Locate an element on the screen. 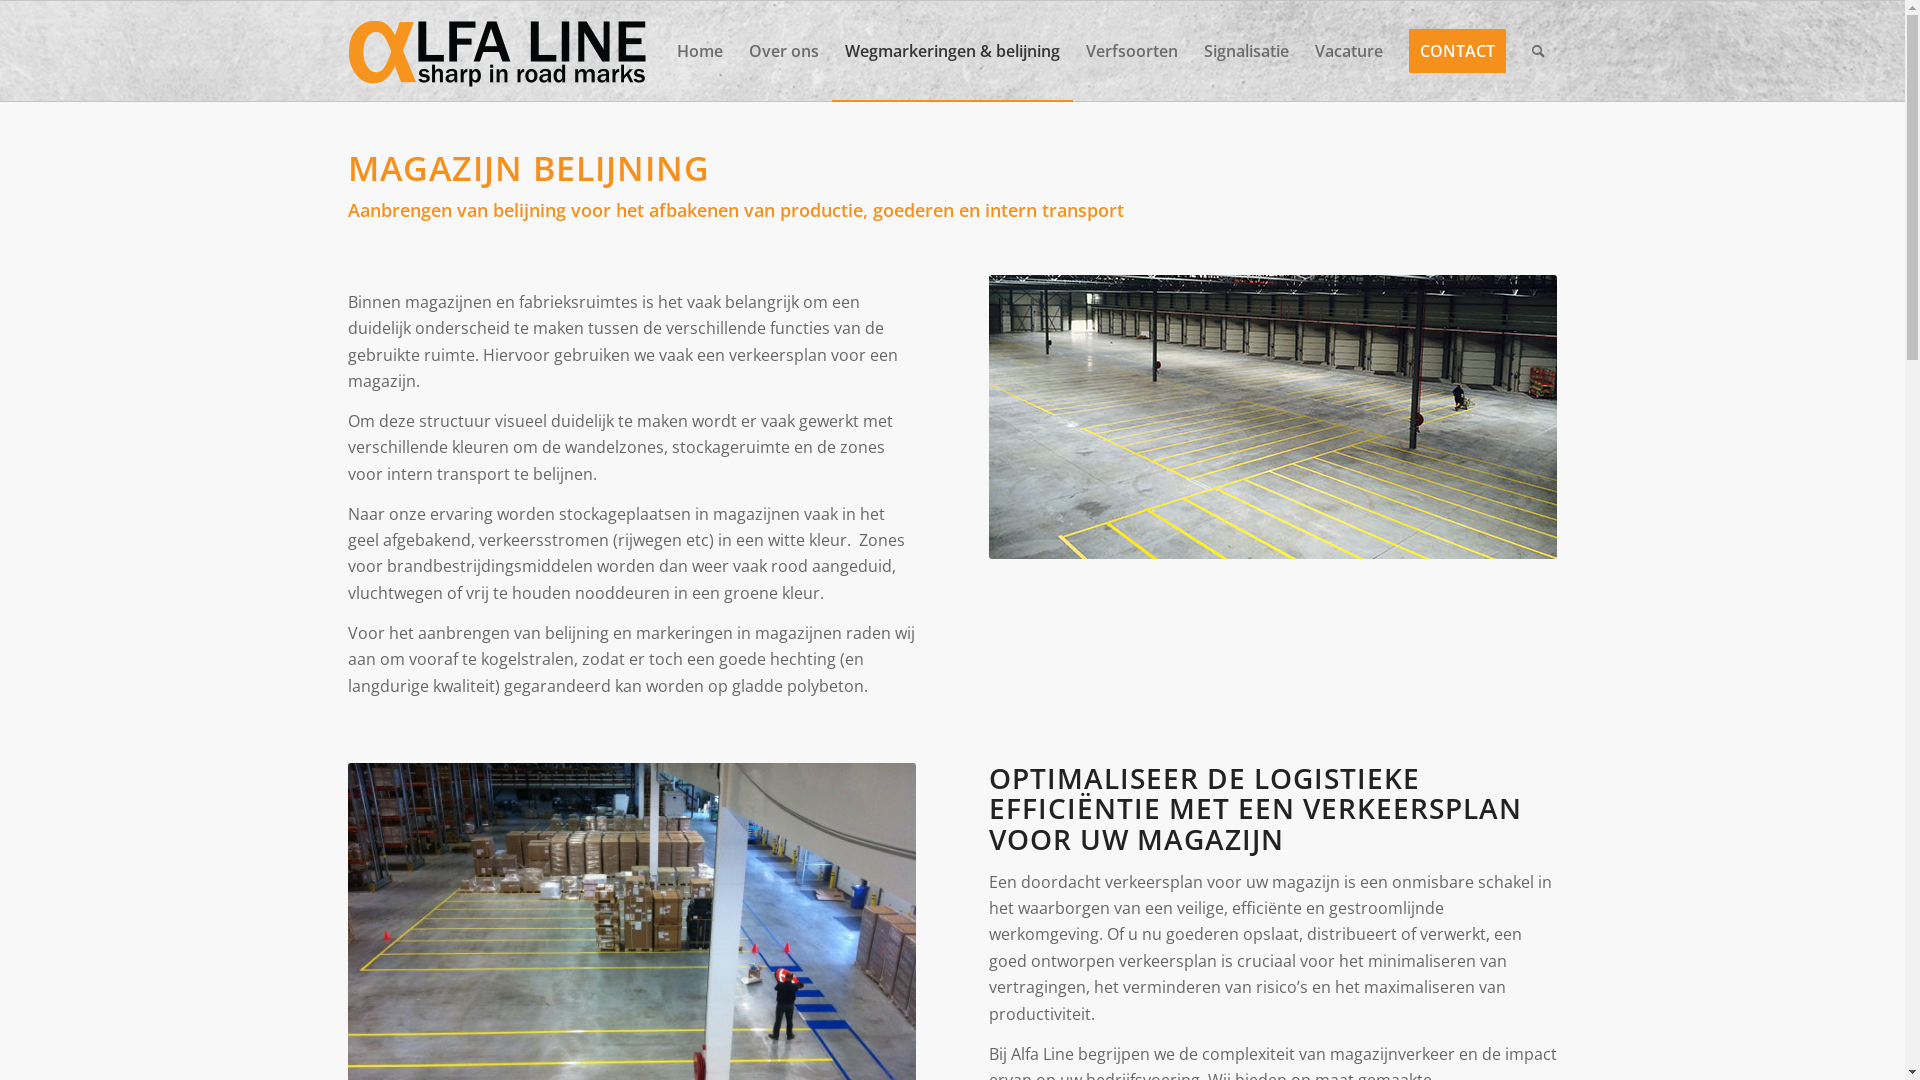  CONTACT is located at coordinates (1458, 51).